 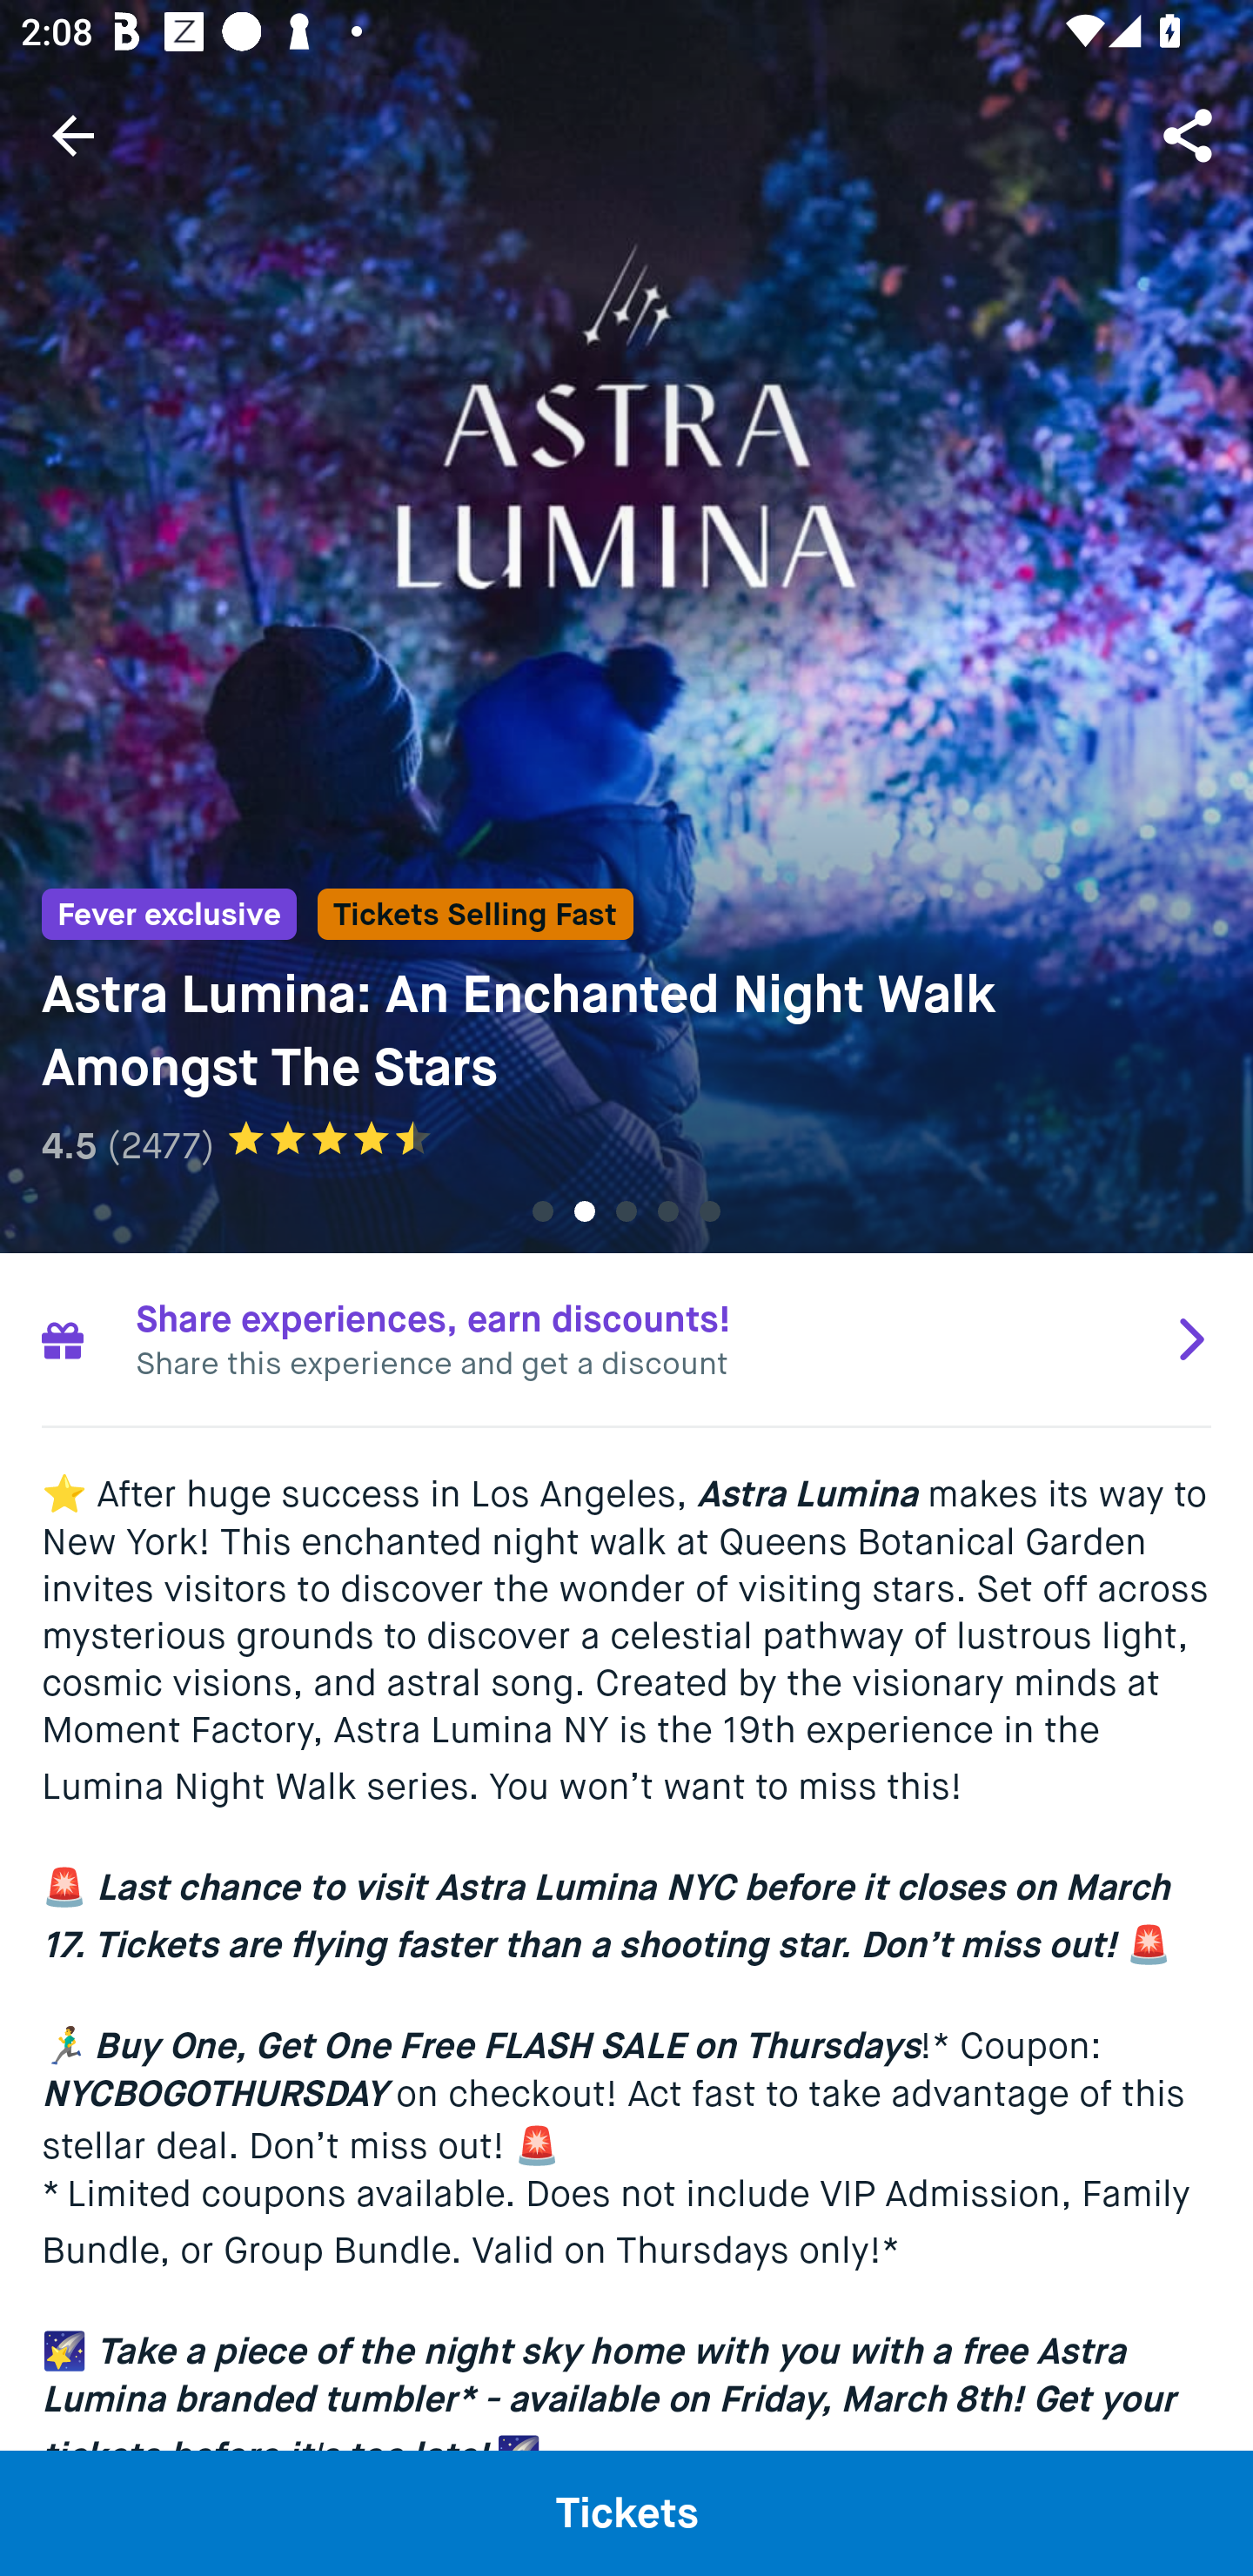 What do you see at coordinates (160, 1145) in the screenshot?
I see `(2477)` at bounding box center [160, 1145].